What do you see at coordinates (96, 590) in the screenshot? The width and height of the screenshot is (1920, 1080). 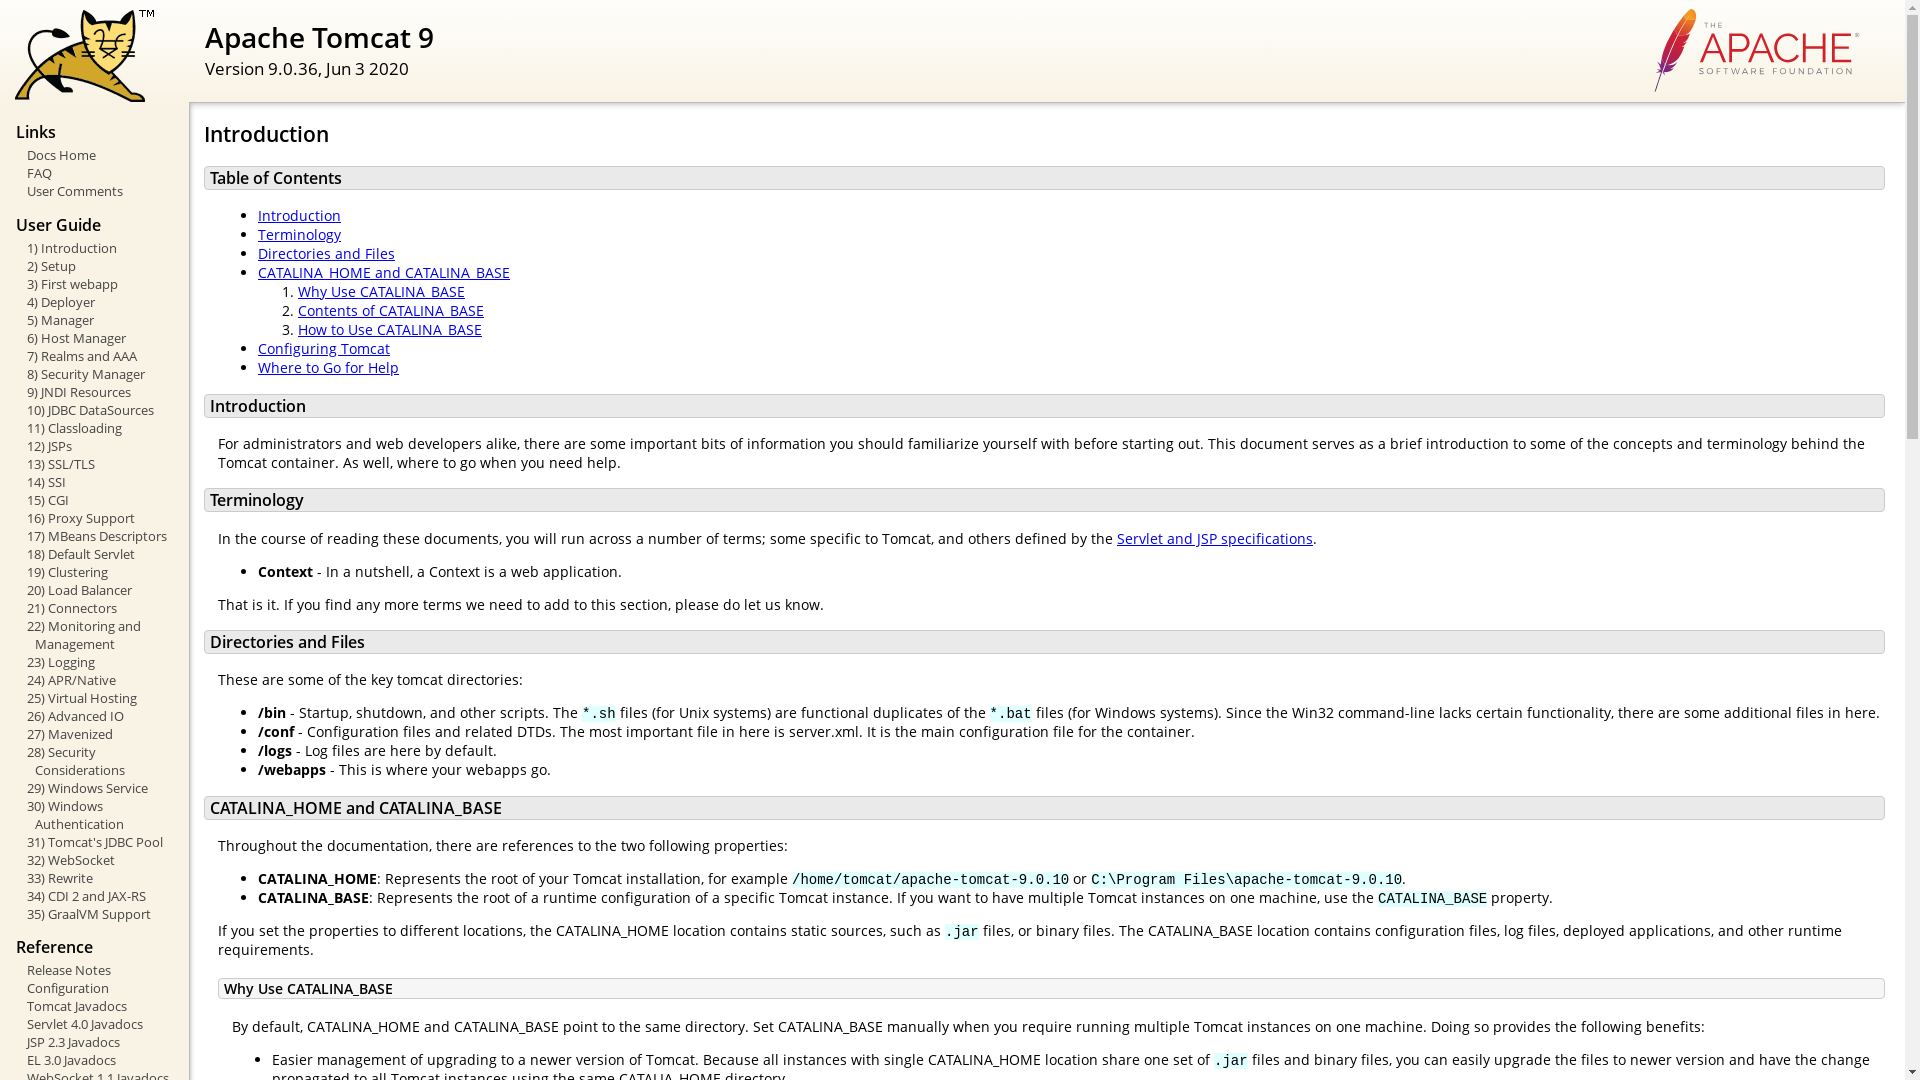 I see `20) Load Balancer` at bounding box center [96, 590].